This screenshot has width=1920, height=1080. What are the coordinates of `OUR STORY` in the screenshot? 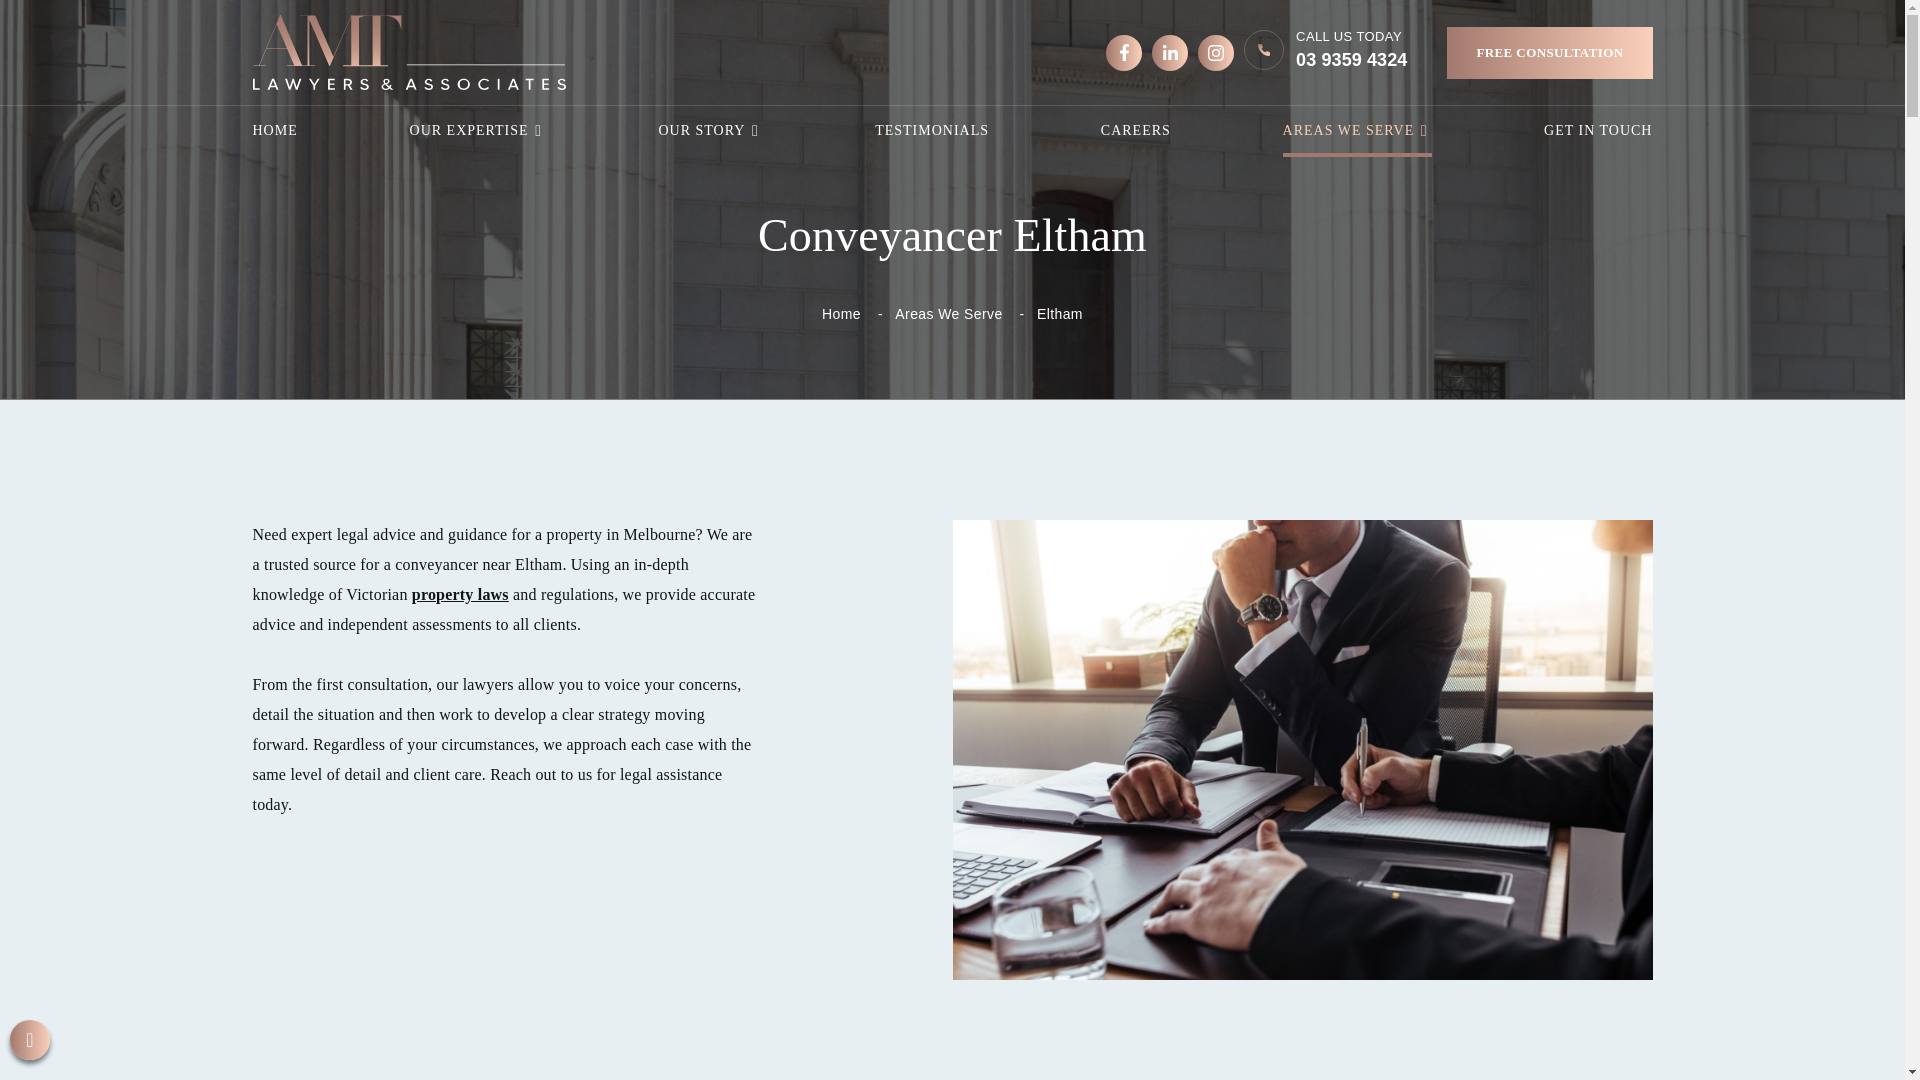 It's located at (1263, 50).